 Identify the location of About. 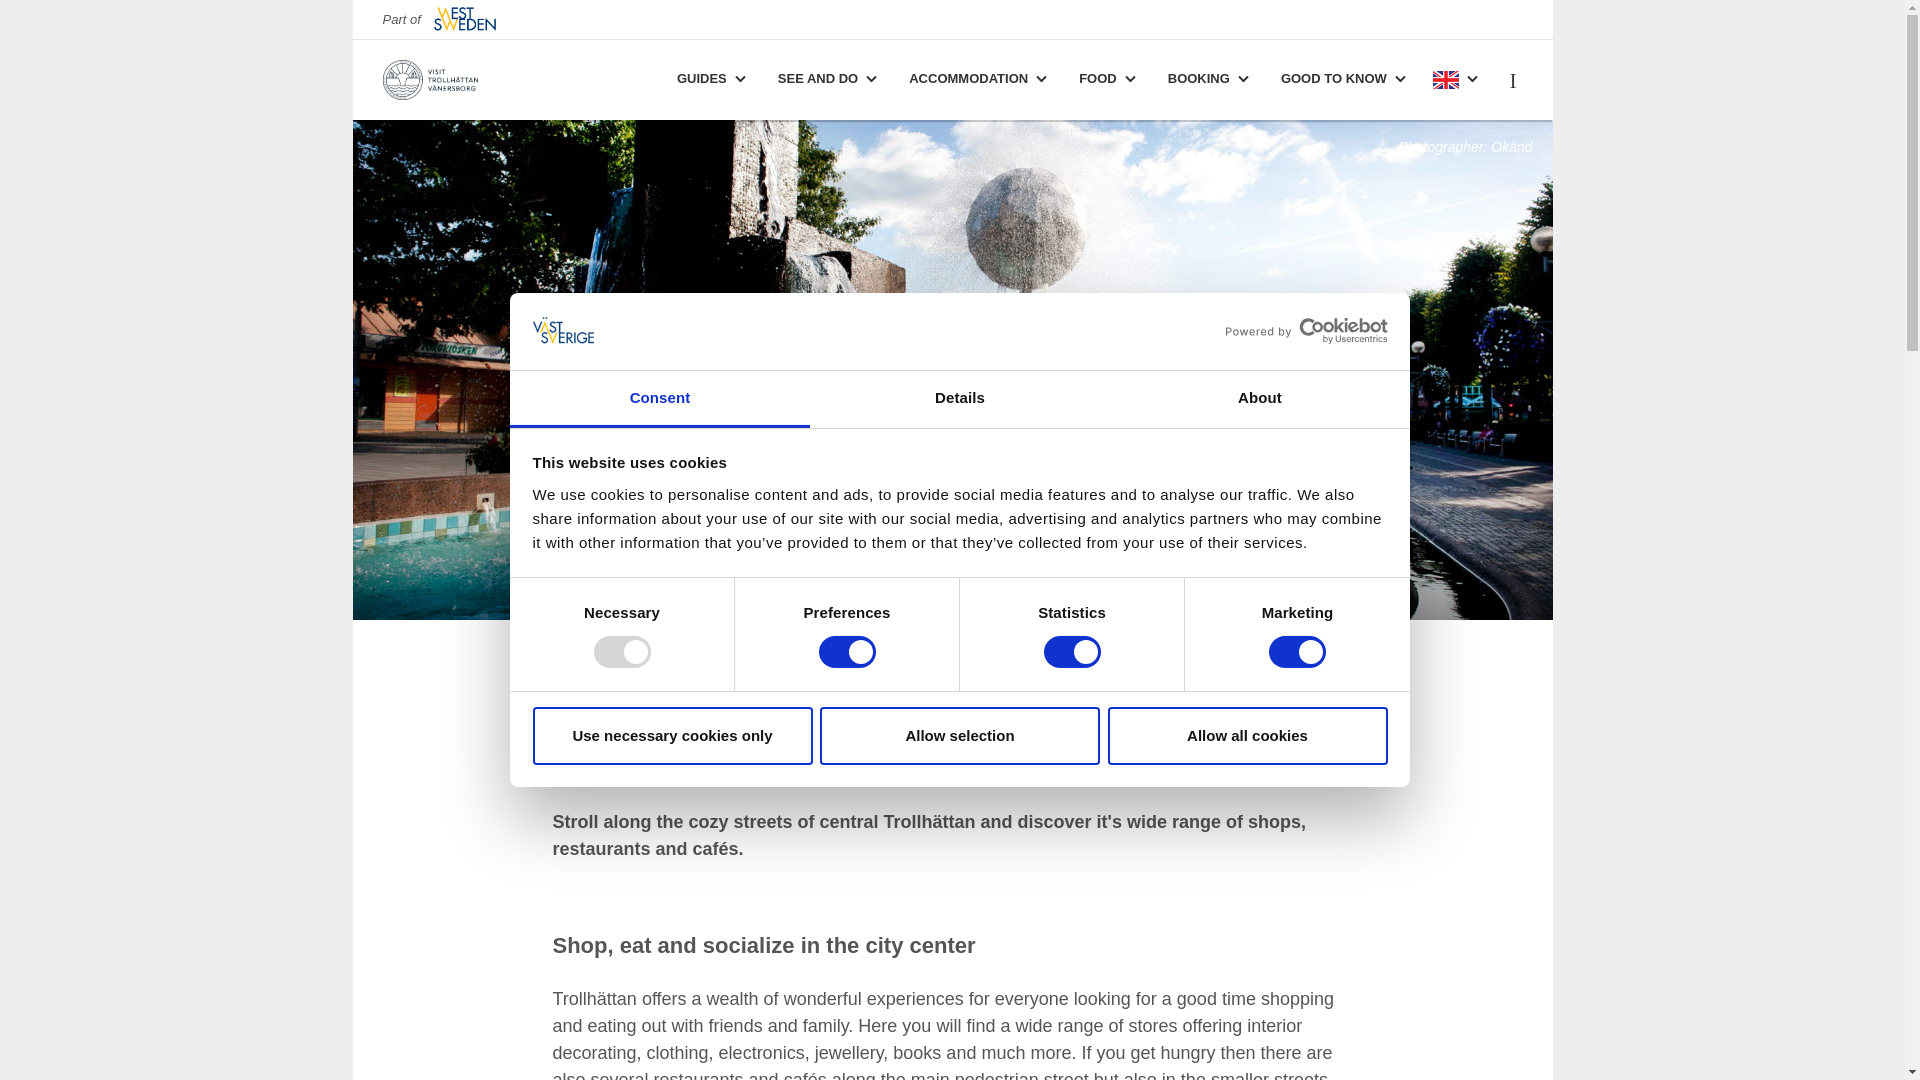
(1259, 399).